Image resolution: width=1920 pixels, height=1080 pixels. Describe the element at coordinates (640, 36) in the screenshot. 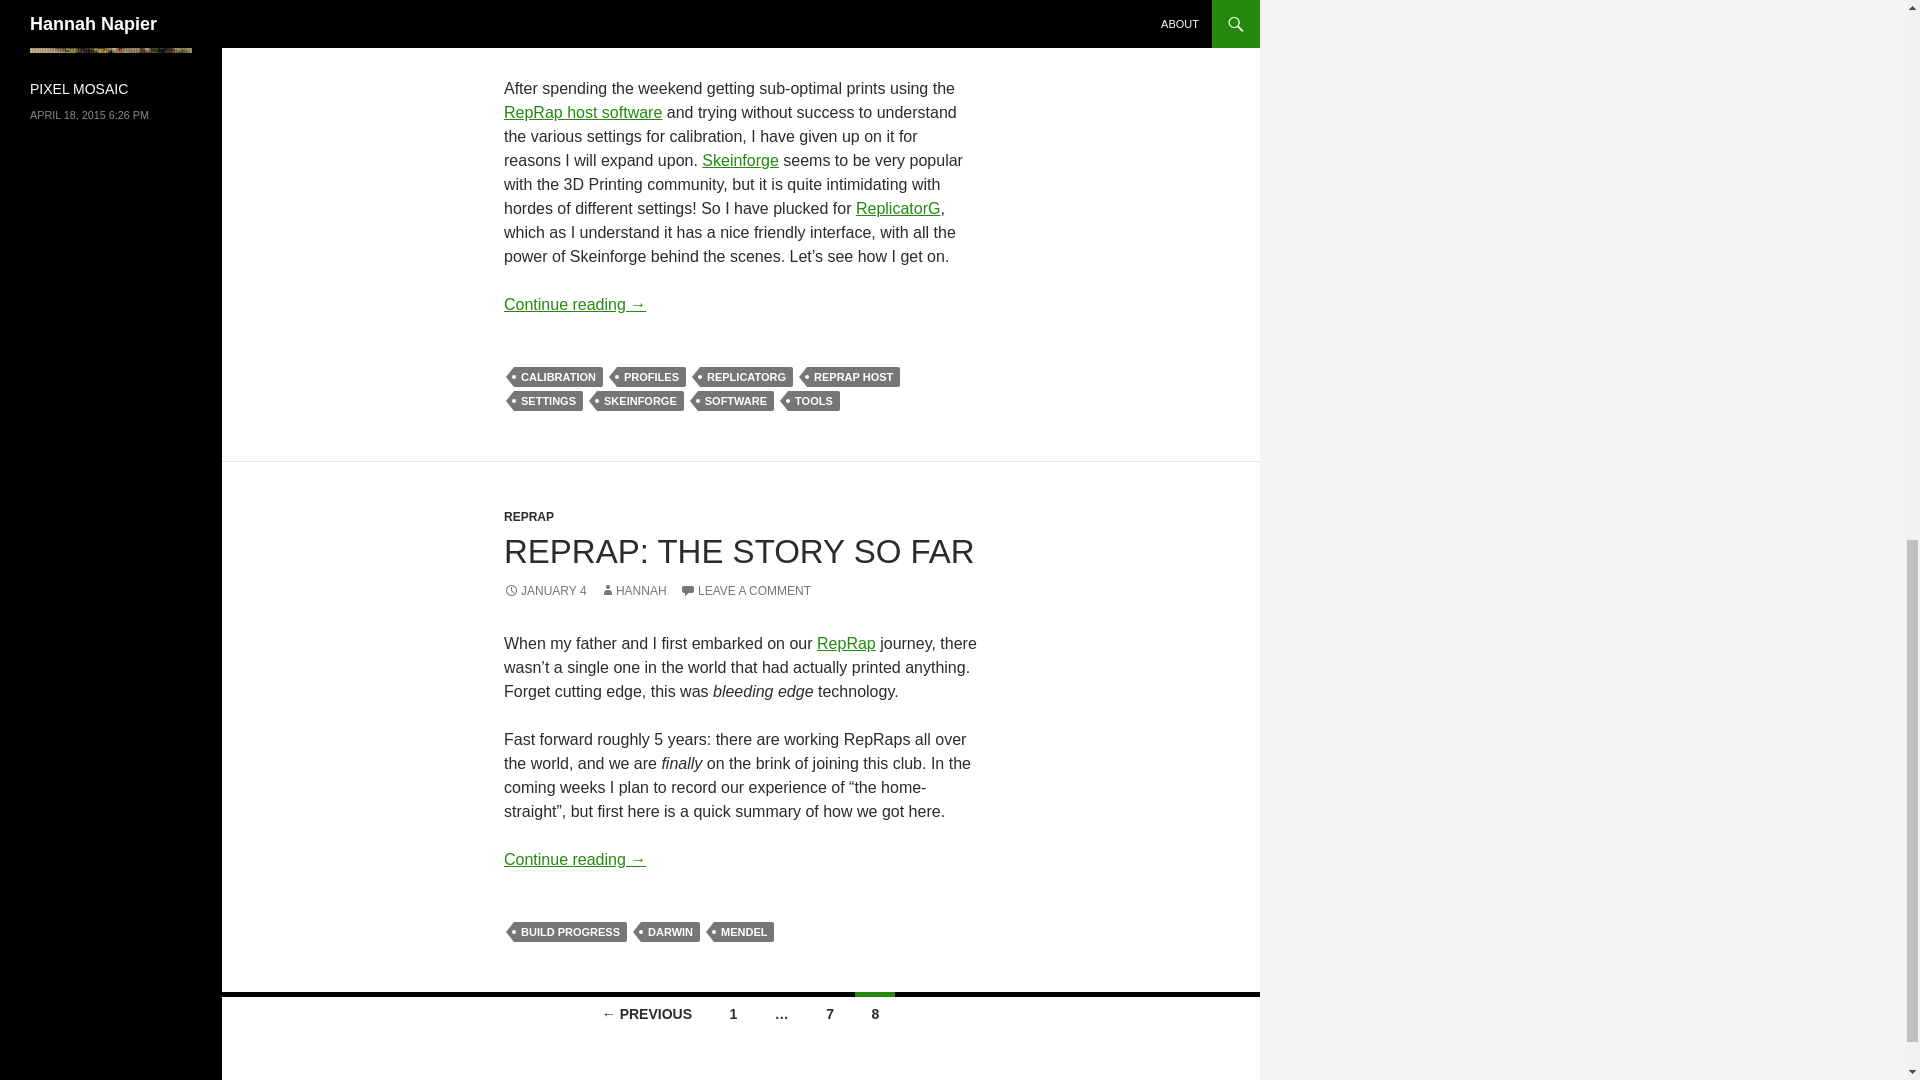

I see `HANNAH` at that location.